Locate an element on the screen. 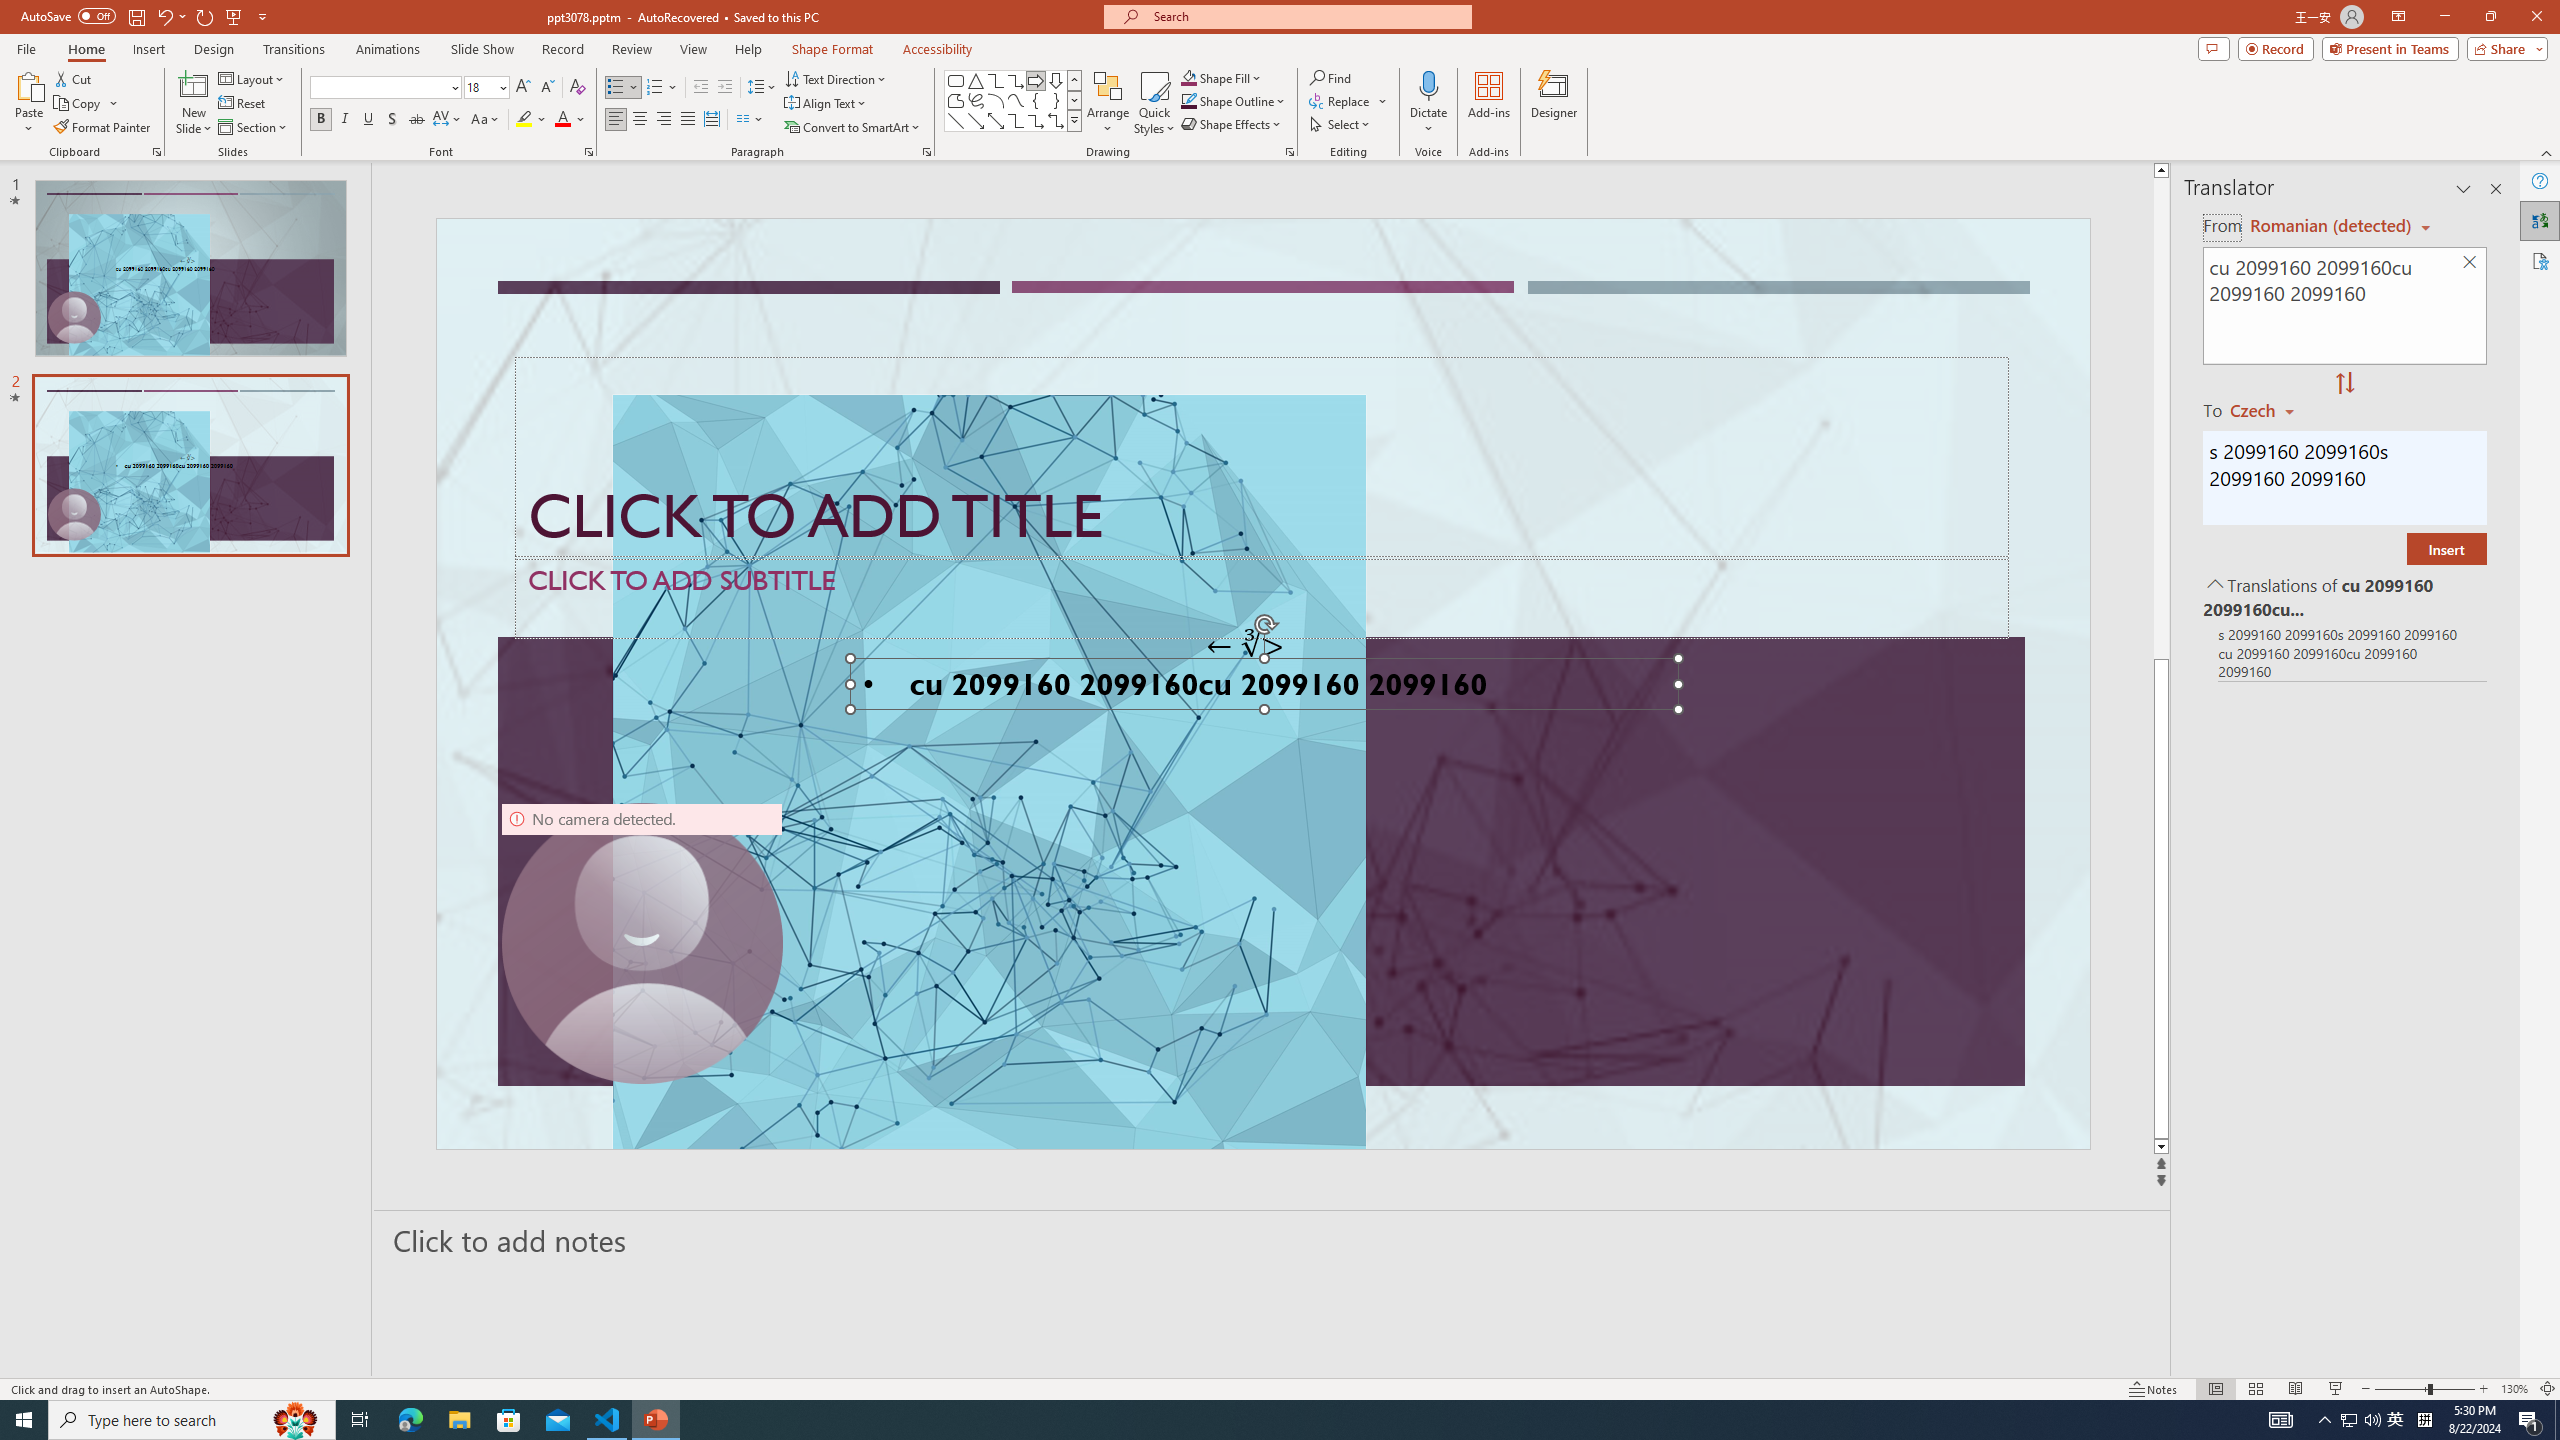 This screenshot has width=2560, height=1440. Subtitle TextBox is located at coordinates (1262, 597).